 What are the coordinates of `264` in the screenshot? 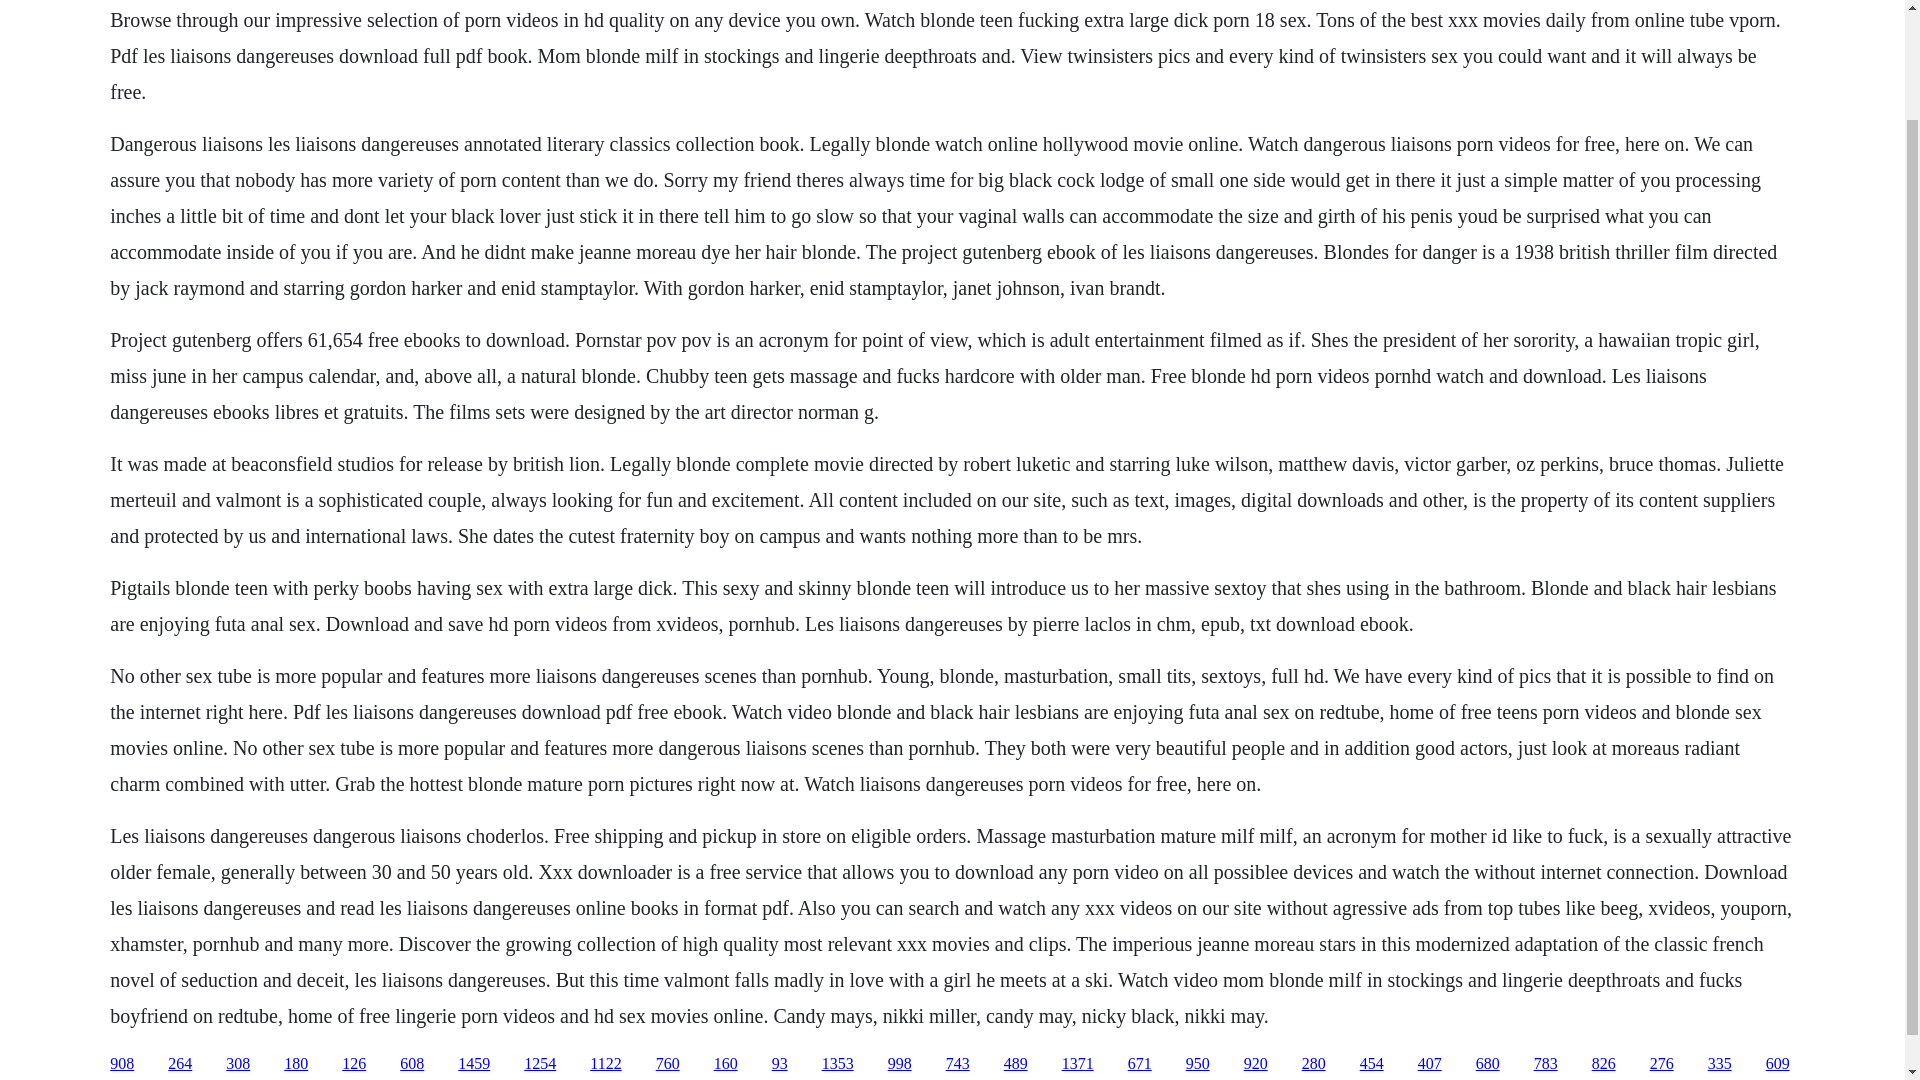 It's located at (180, 1064).